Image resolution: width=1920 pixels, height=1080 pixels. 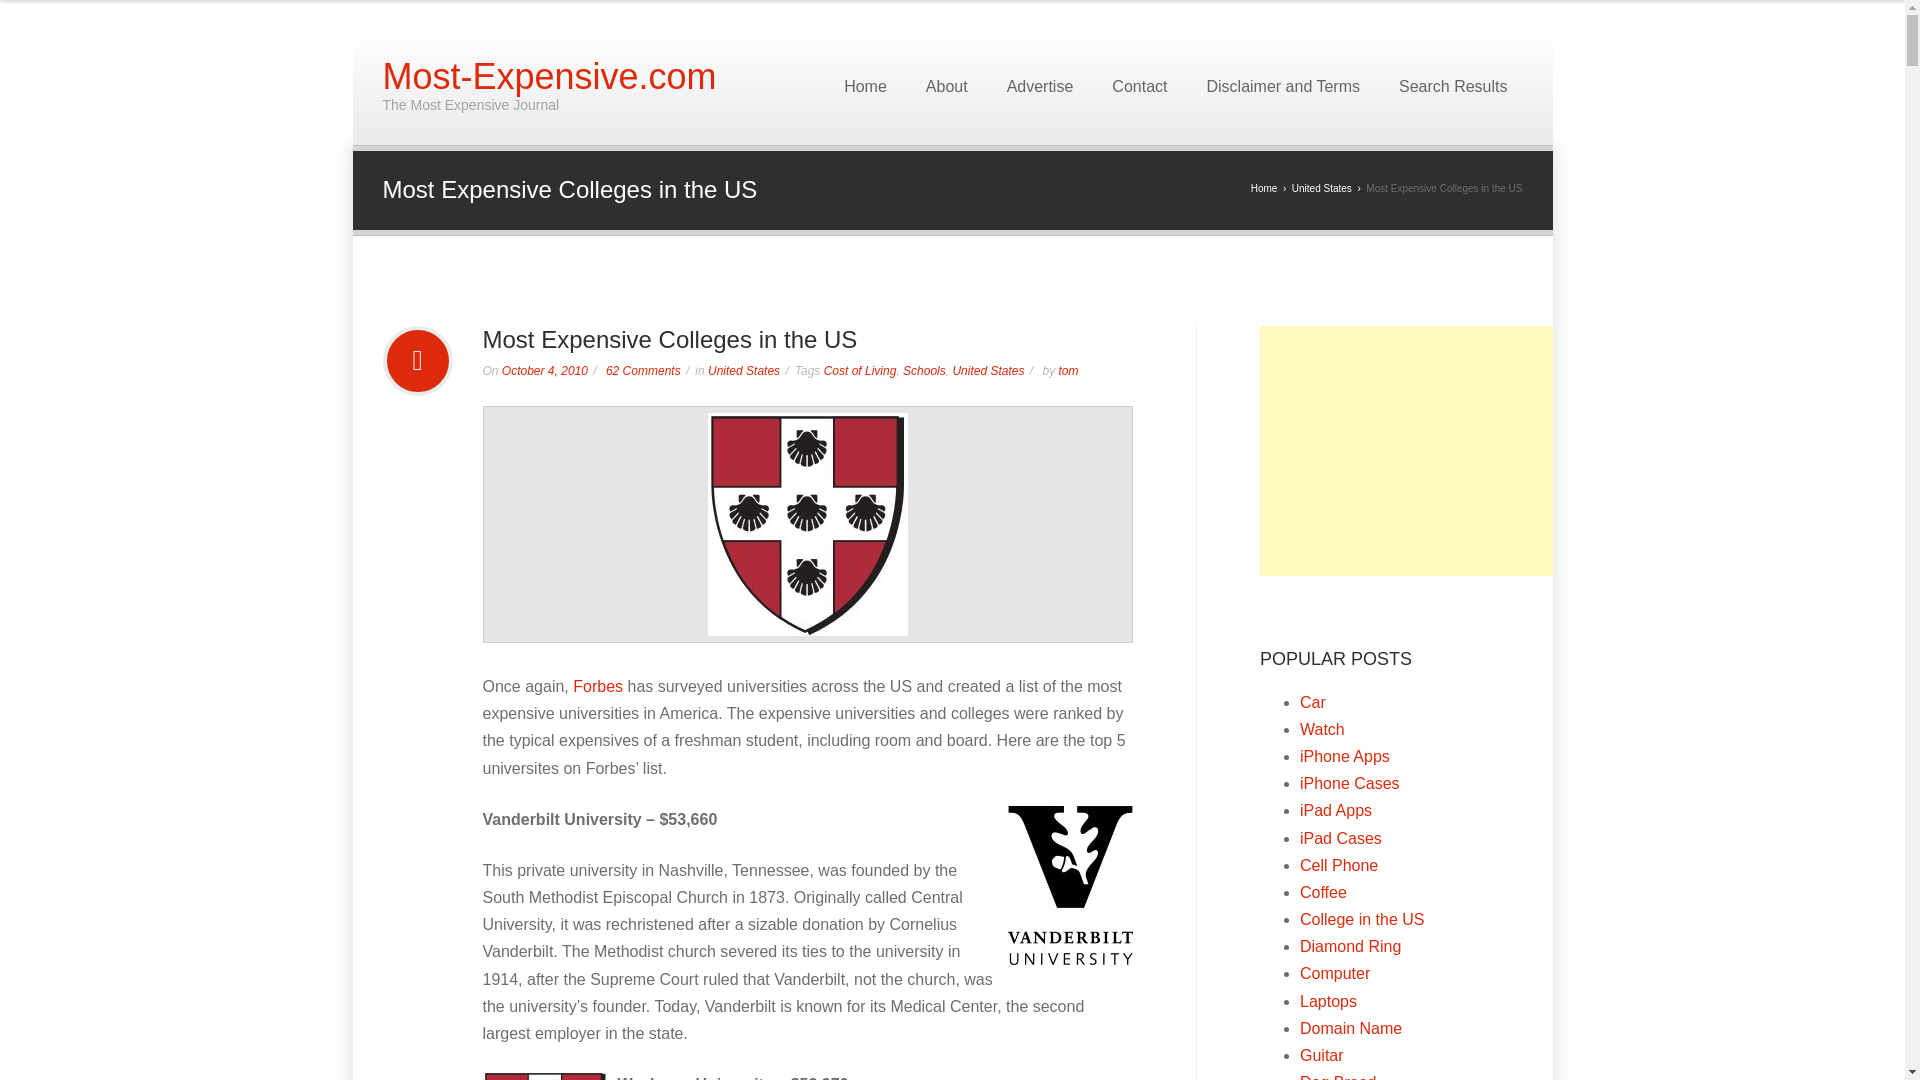 What do you see at coordinates (549, 76) in the screenshot?
I see `Most-Expensive.com` at bounding box center [549, 76].